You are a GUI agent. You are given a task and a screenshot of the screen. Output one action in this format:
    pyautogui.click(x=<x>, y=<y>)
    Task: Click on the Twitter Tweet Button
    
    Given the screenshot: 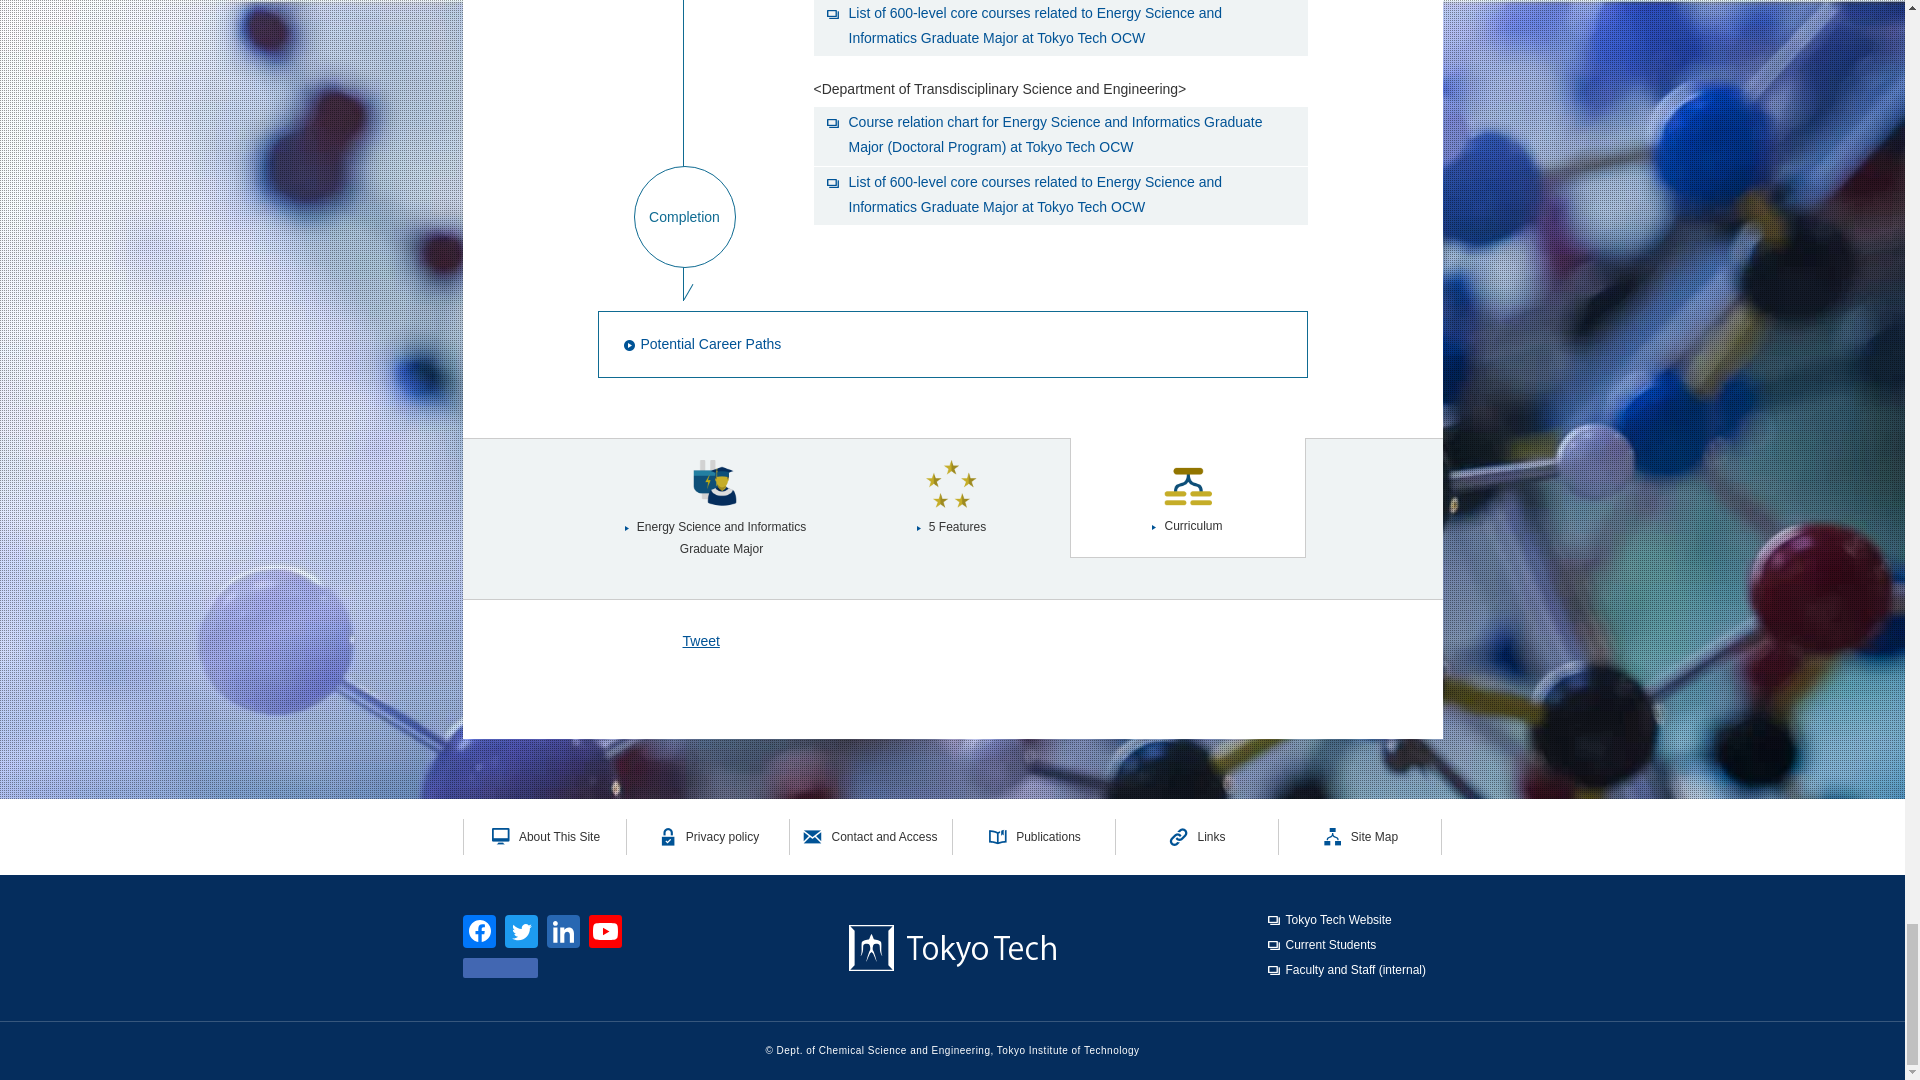 What is the action you would take?
    pyautogui.click(x=640, y=968)
    